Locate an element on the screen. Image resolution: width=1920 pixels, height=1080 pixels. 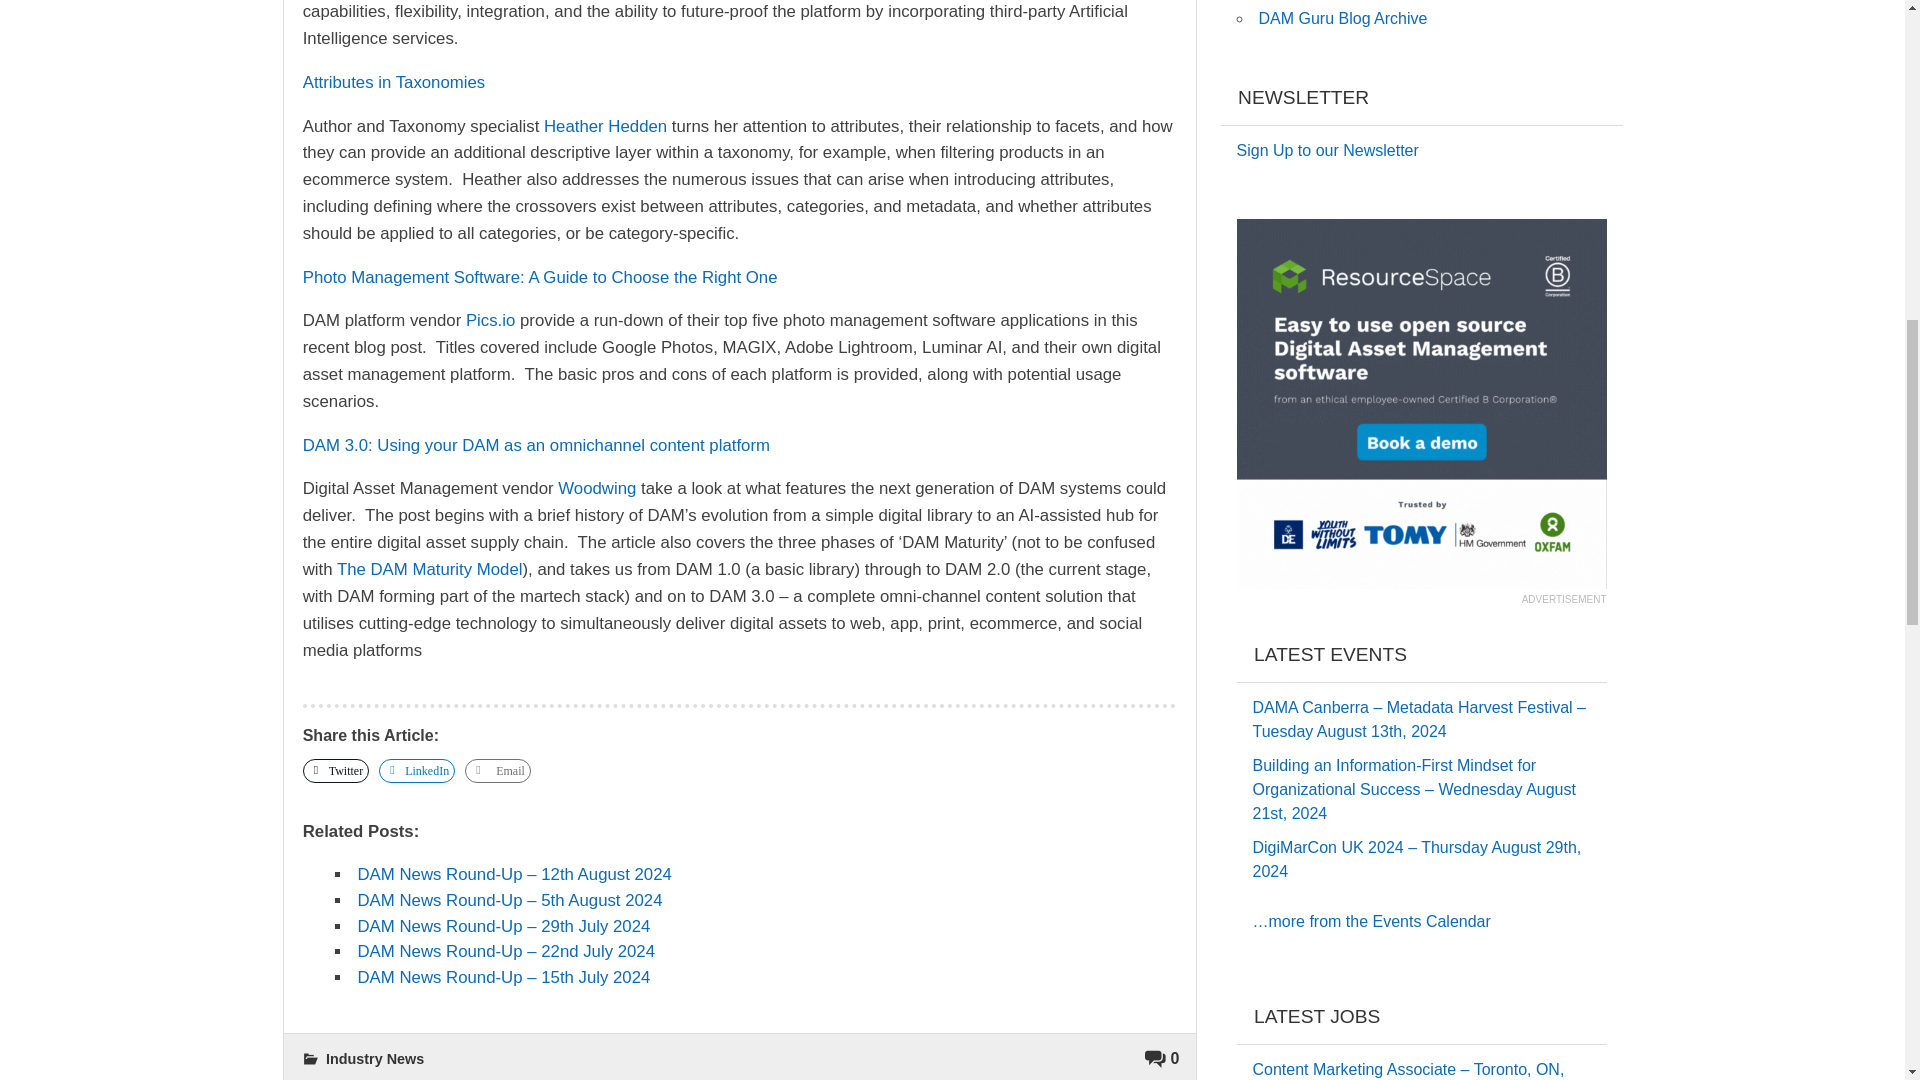
DAM Guru Blog Archive is located at coordinates (1342, 18).